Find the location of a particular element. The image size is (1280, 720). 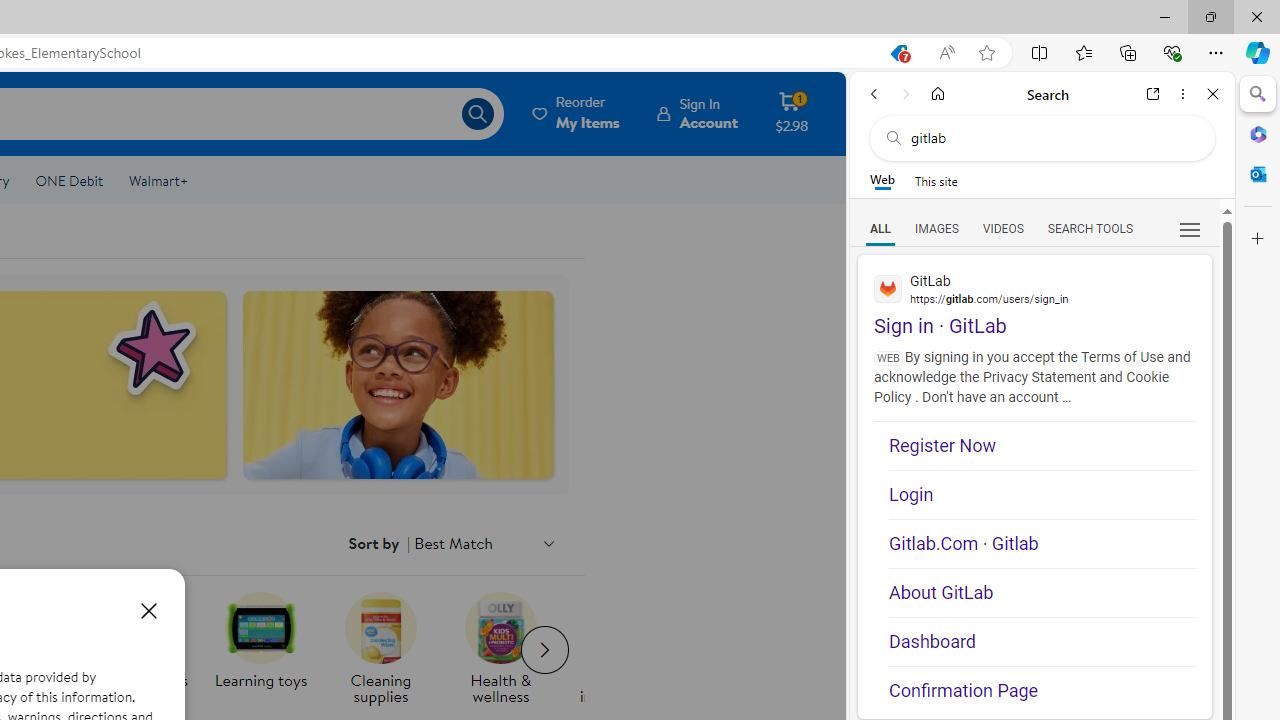

Search the web is located at coordinates (1052, 138).